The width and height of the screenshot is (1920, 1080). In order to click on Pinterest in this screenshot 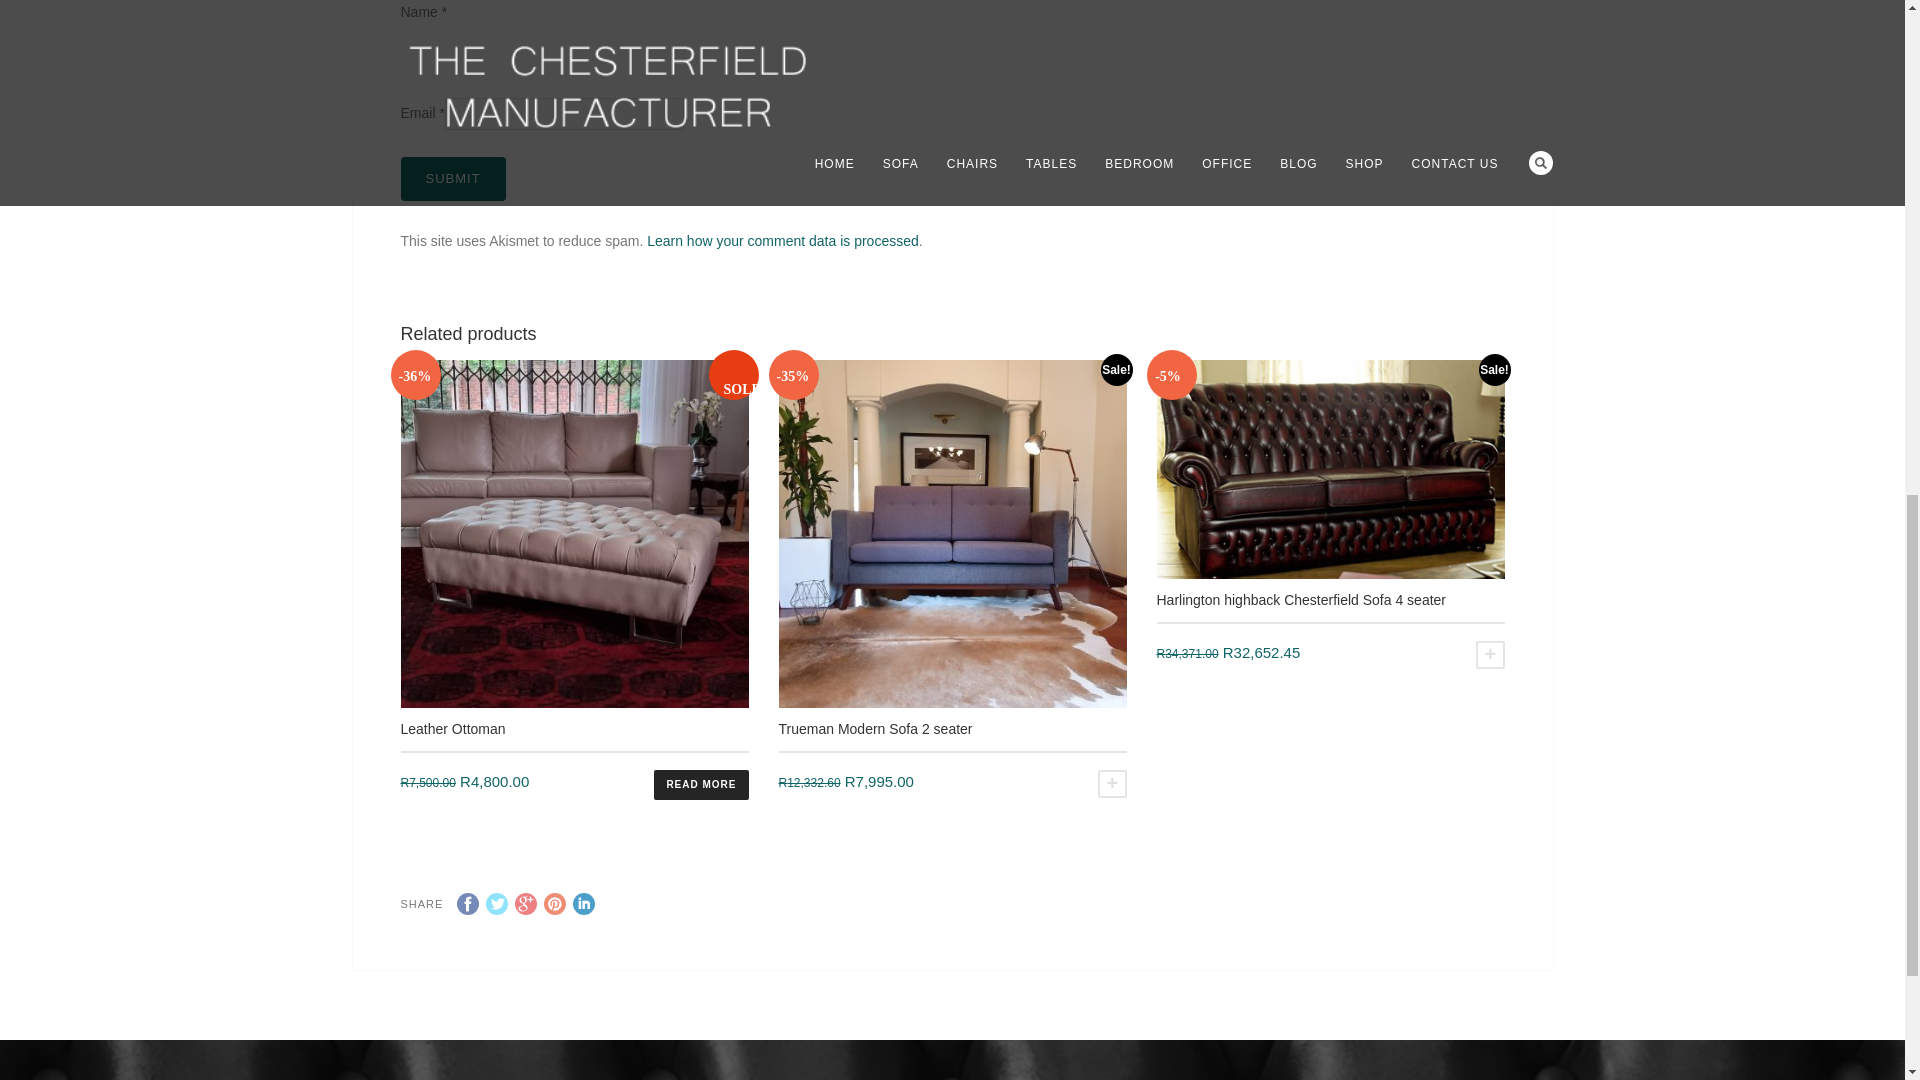, I will do `click(554, 904)`.